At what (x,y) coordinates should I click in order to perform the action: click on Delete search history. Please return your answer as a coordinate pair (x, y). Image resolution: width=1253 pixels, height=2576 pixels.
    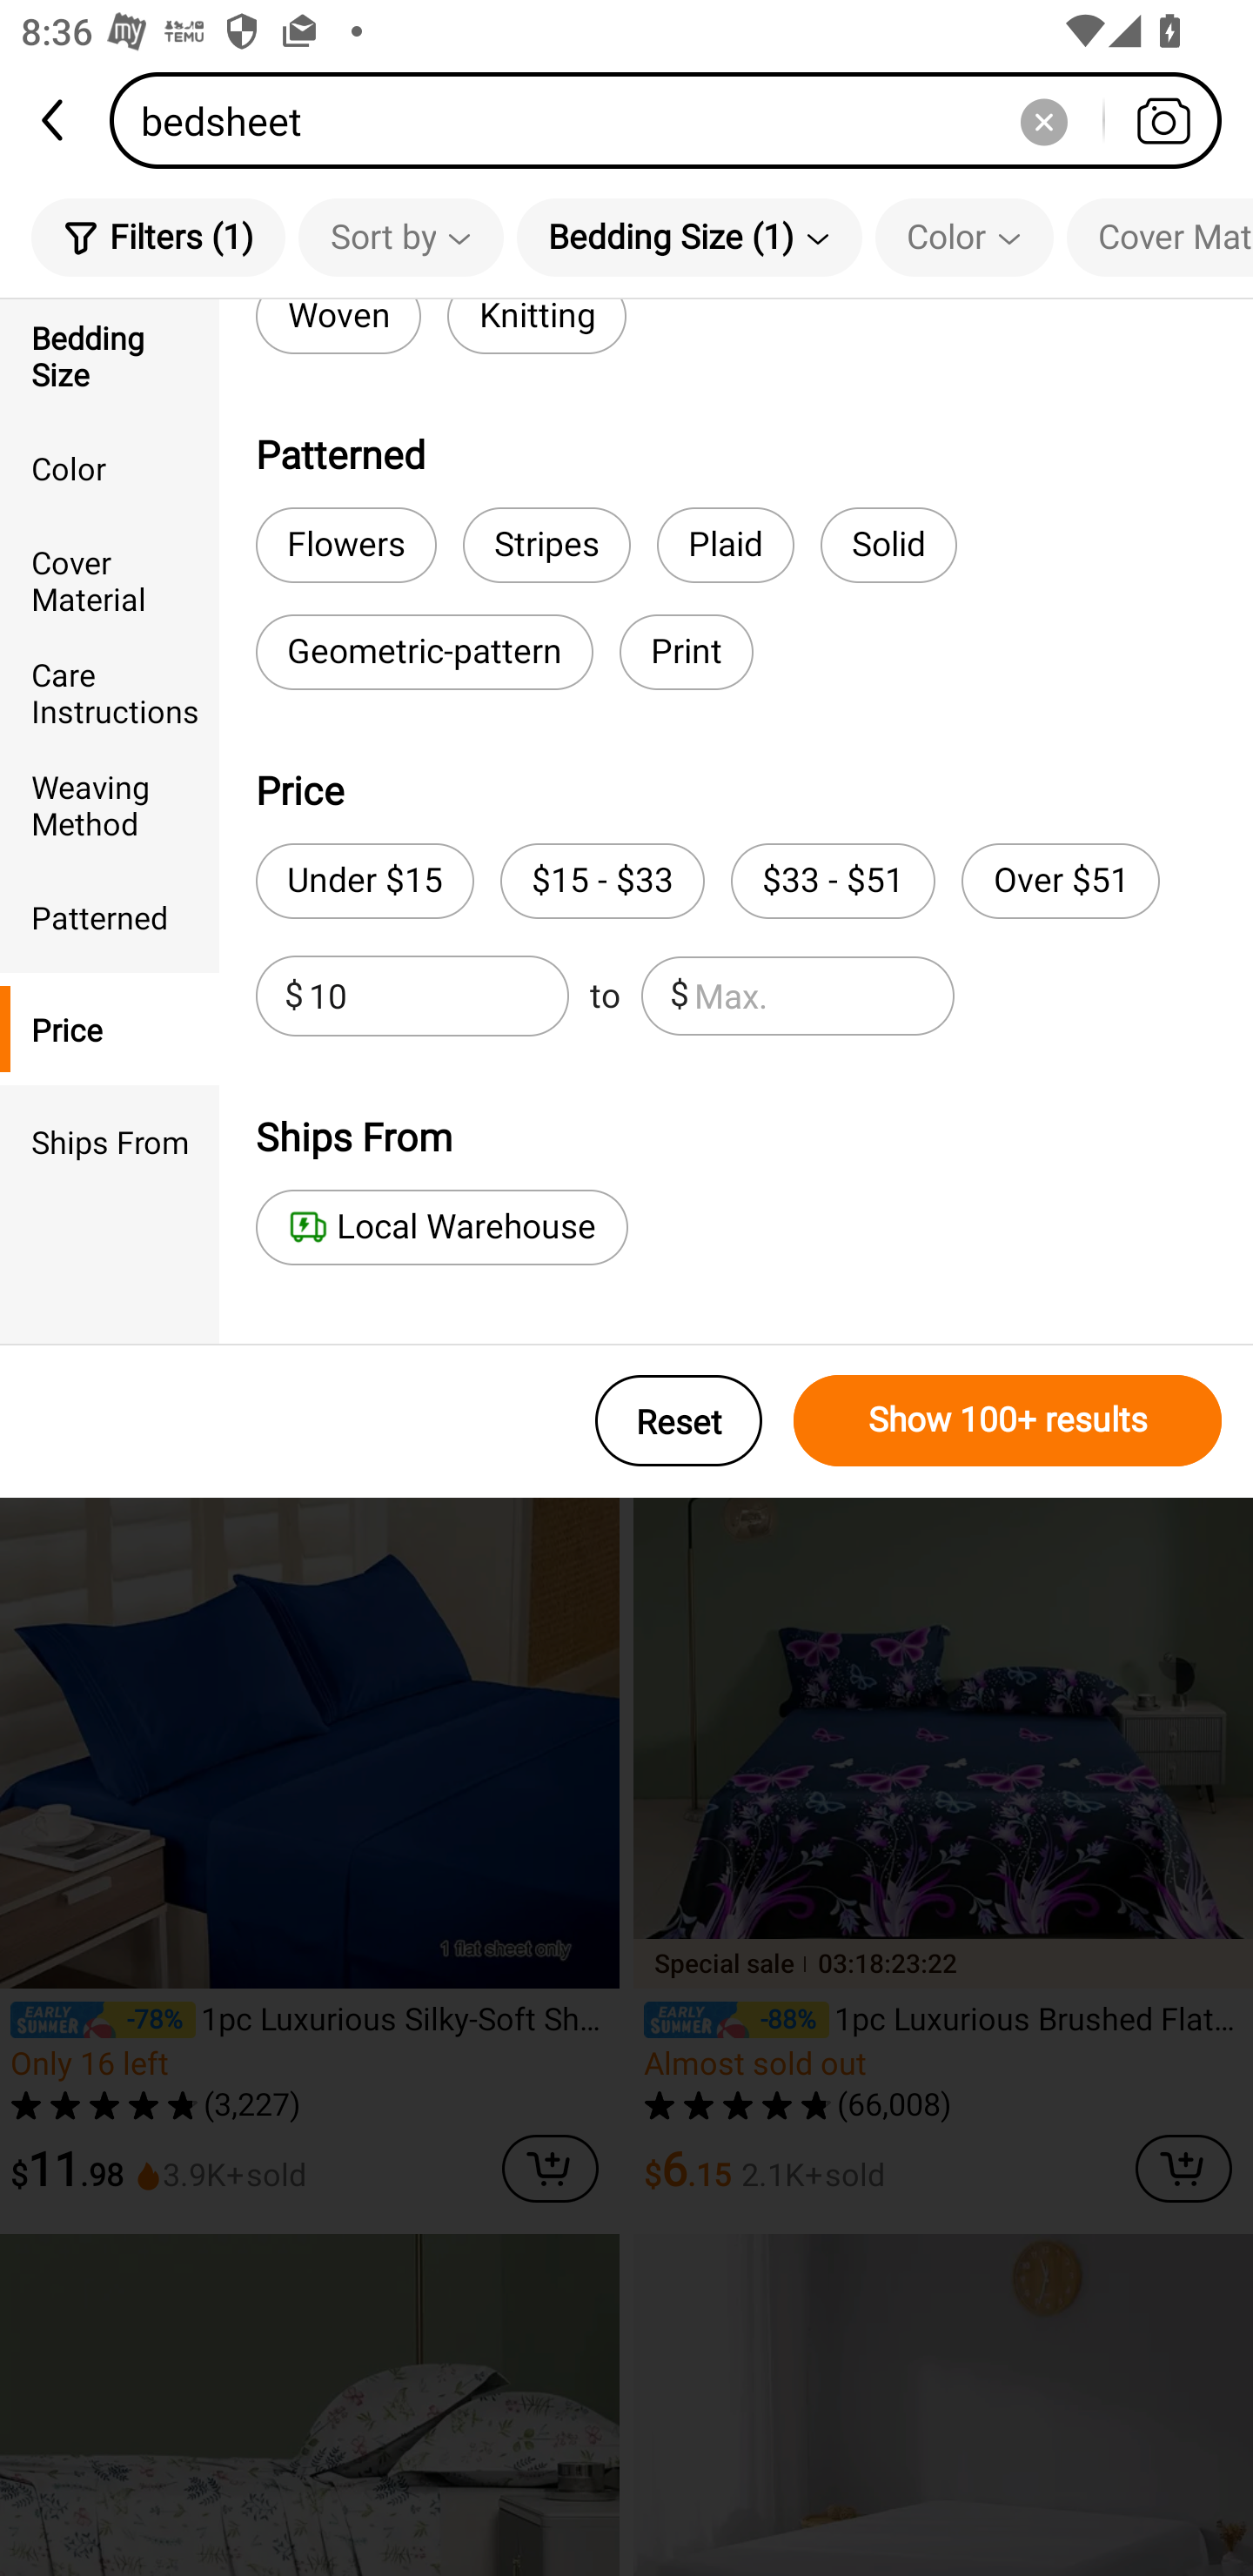
    Looking at the image, I should click on (1043, 120).